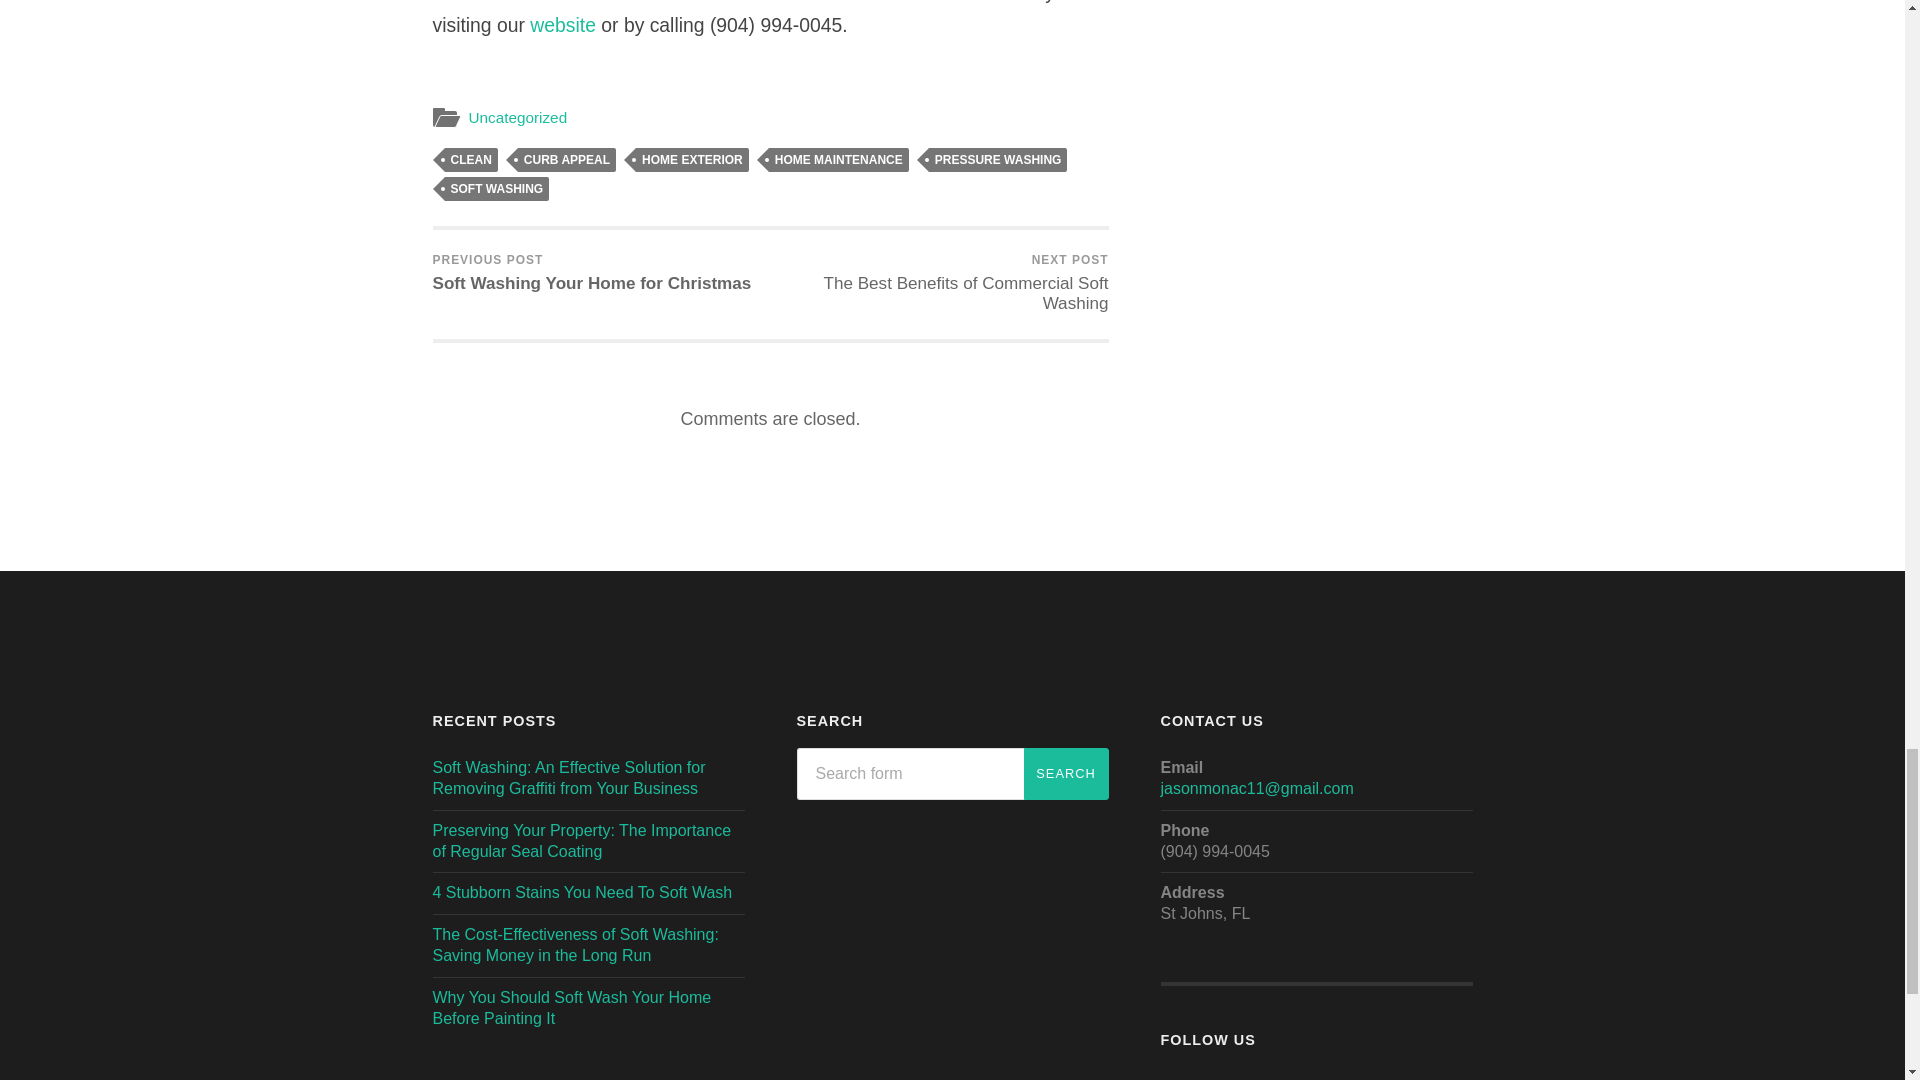 The image size is (1920, 1080). Describe the element at coordinates (692, 159) in the screenshot. I see `HOME EXTERIOR` at that location.